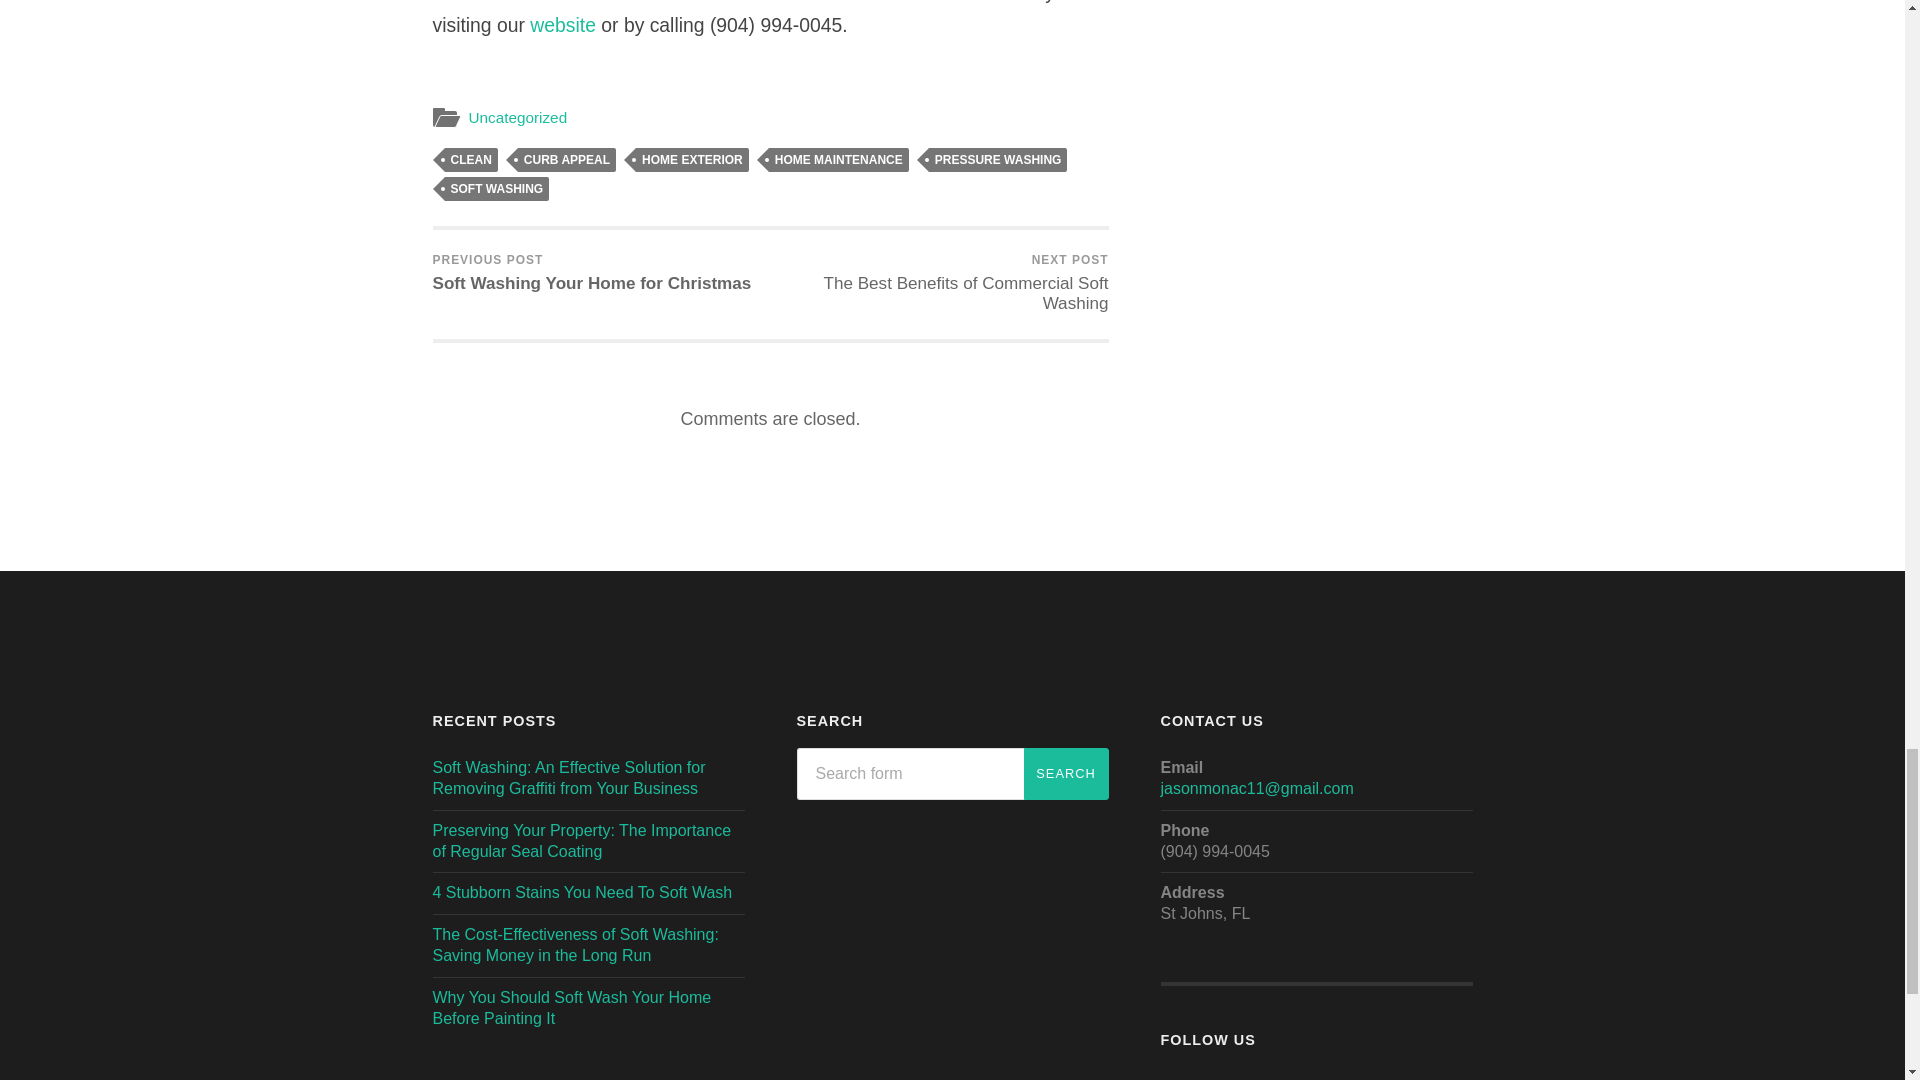 The image size is (1920, 1080). Describe the element at coordinates (692, 159) in the screenshot. I see `HOME EXTERIOR` at that location.